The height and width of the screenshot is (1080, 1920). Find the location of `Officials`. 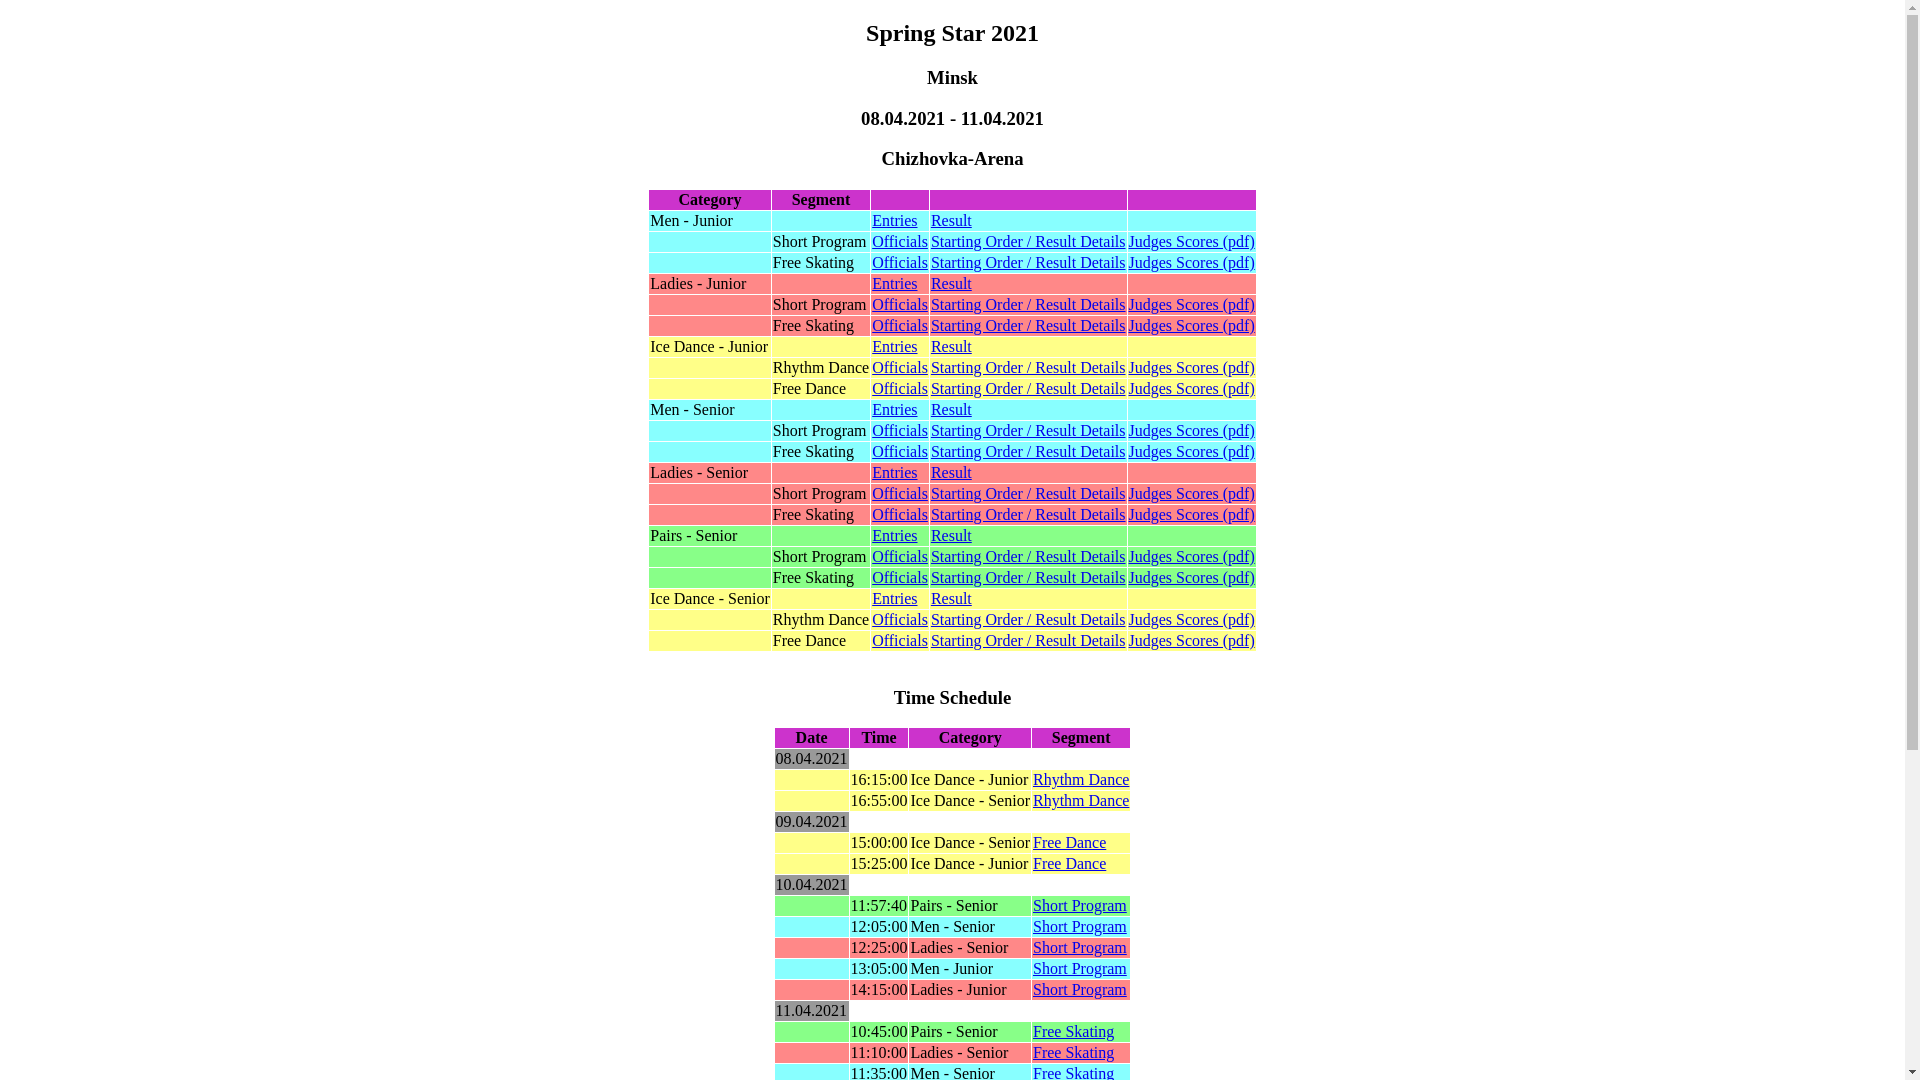

Officials is located at coordinates (900, 262).